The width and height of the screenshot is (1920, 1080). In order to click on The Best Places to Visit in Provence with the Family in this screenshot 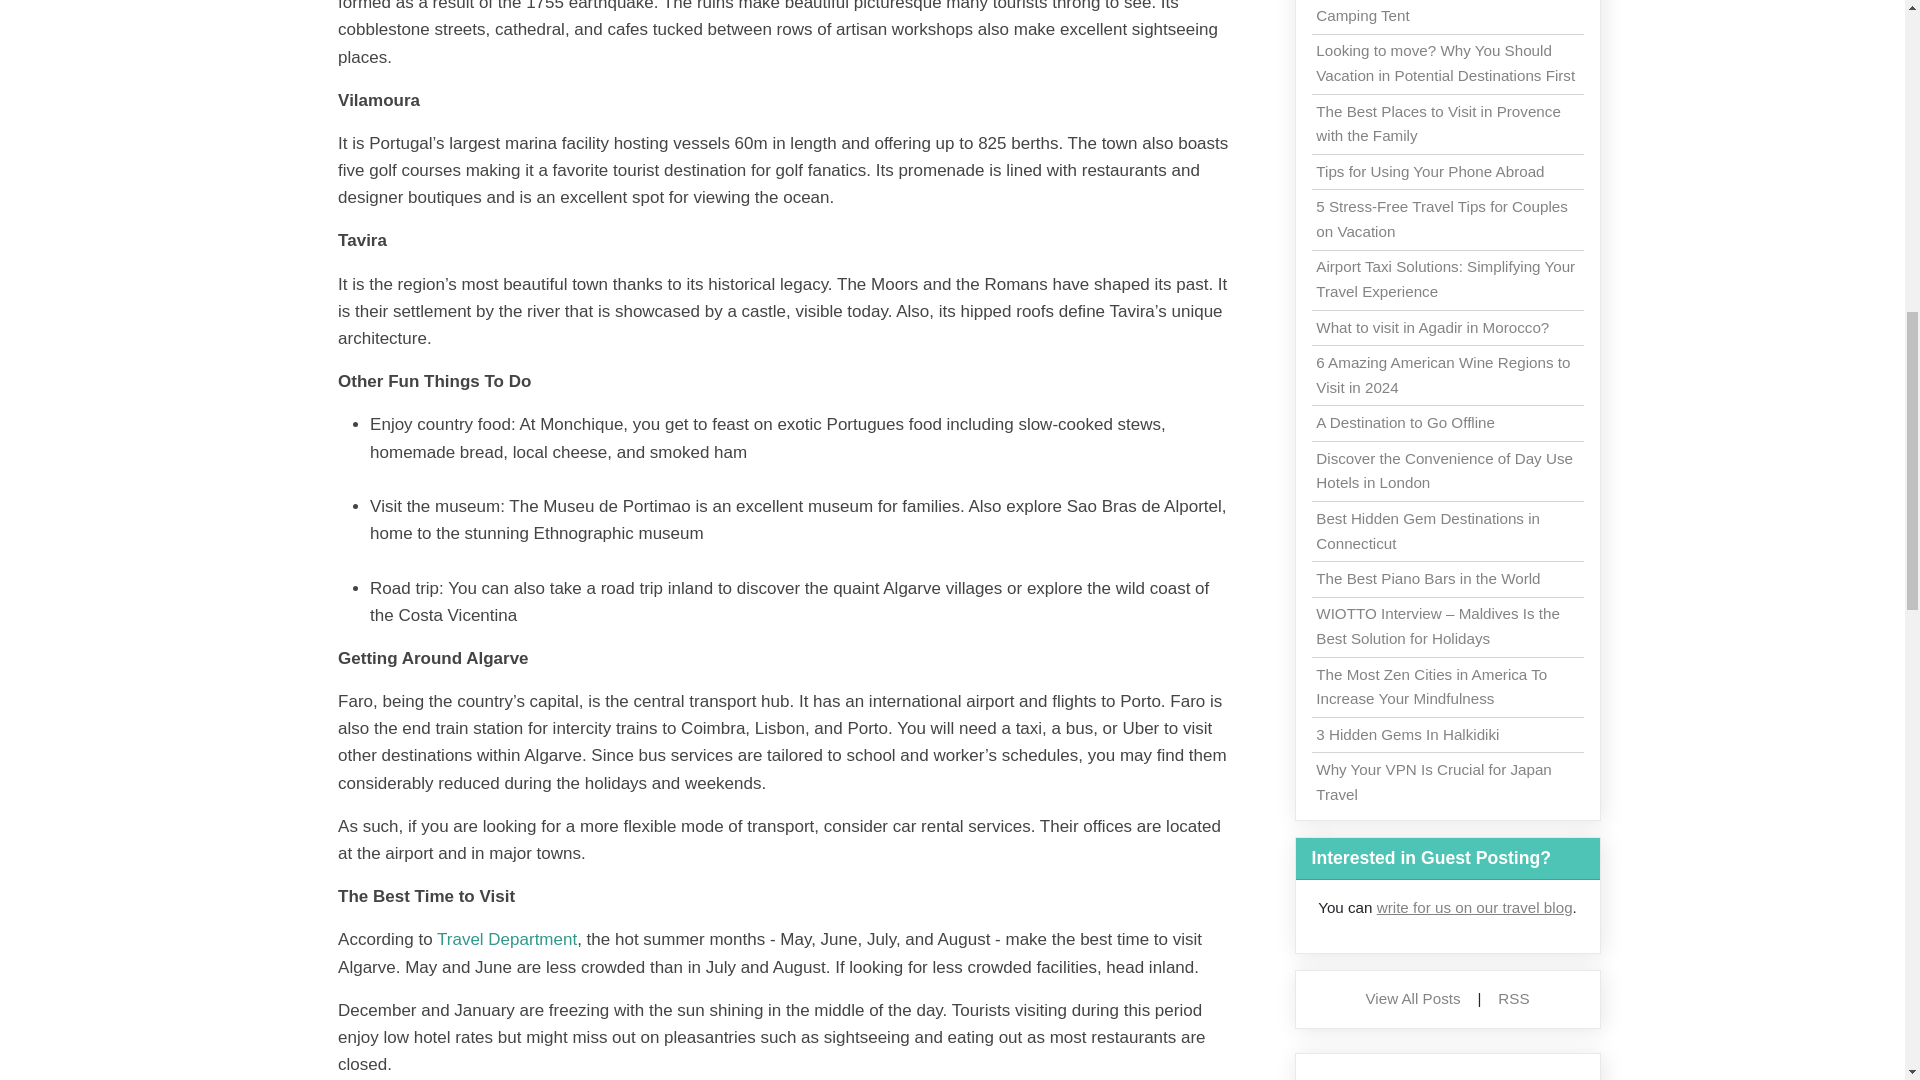, I will do `click(1438, 123)`.